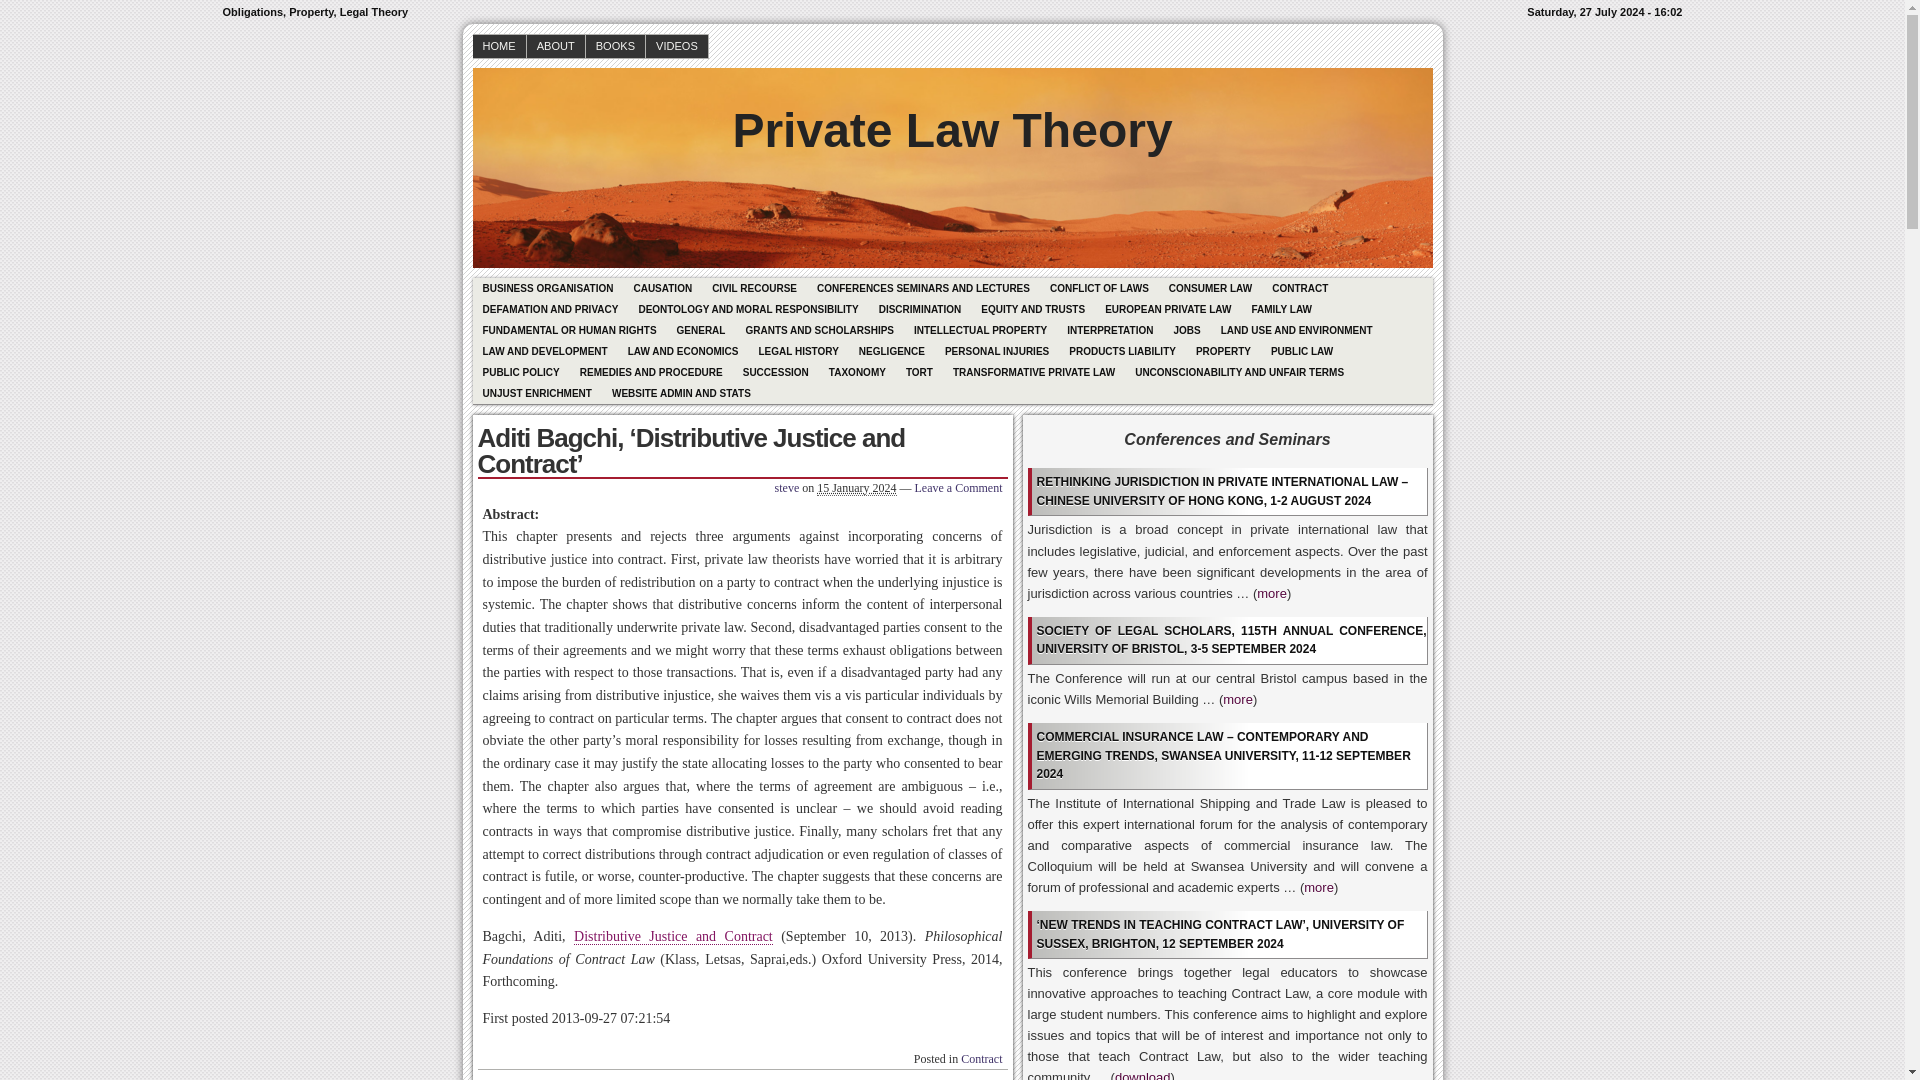  What do you see at coordinates (1300, 288) in the screenshot?
I see `CONTRACT` at bounding box center [1300, 288].